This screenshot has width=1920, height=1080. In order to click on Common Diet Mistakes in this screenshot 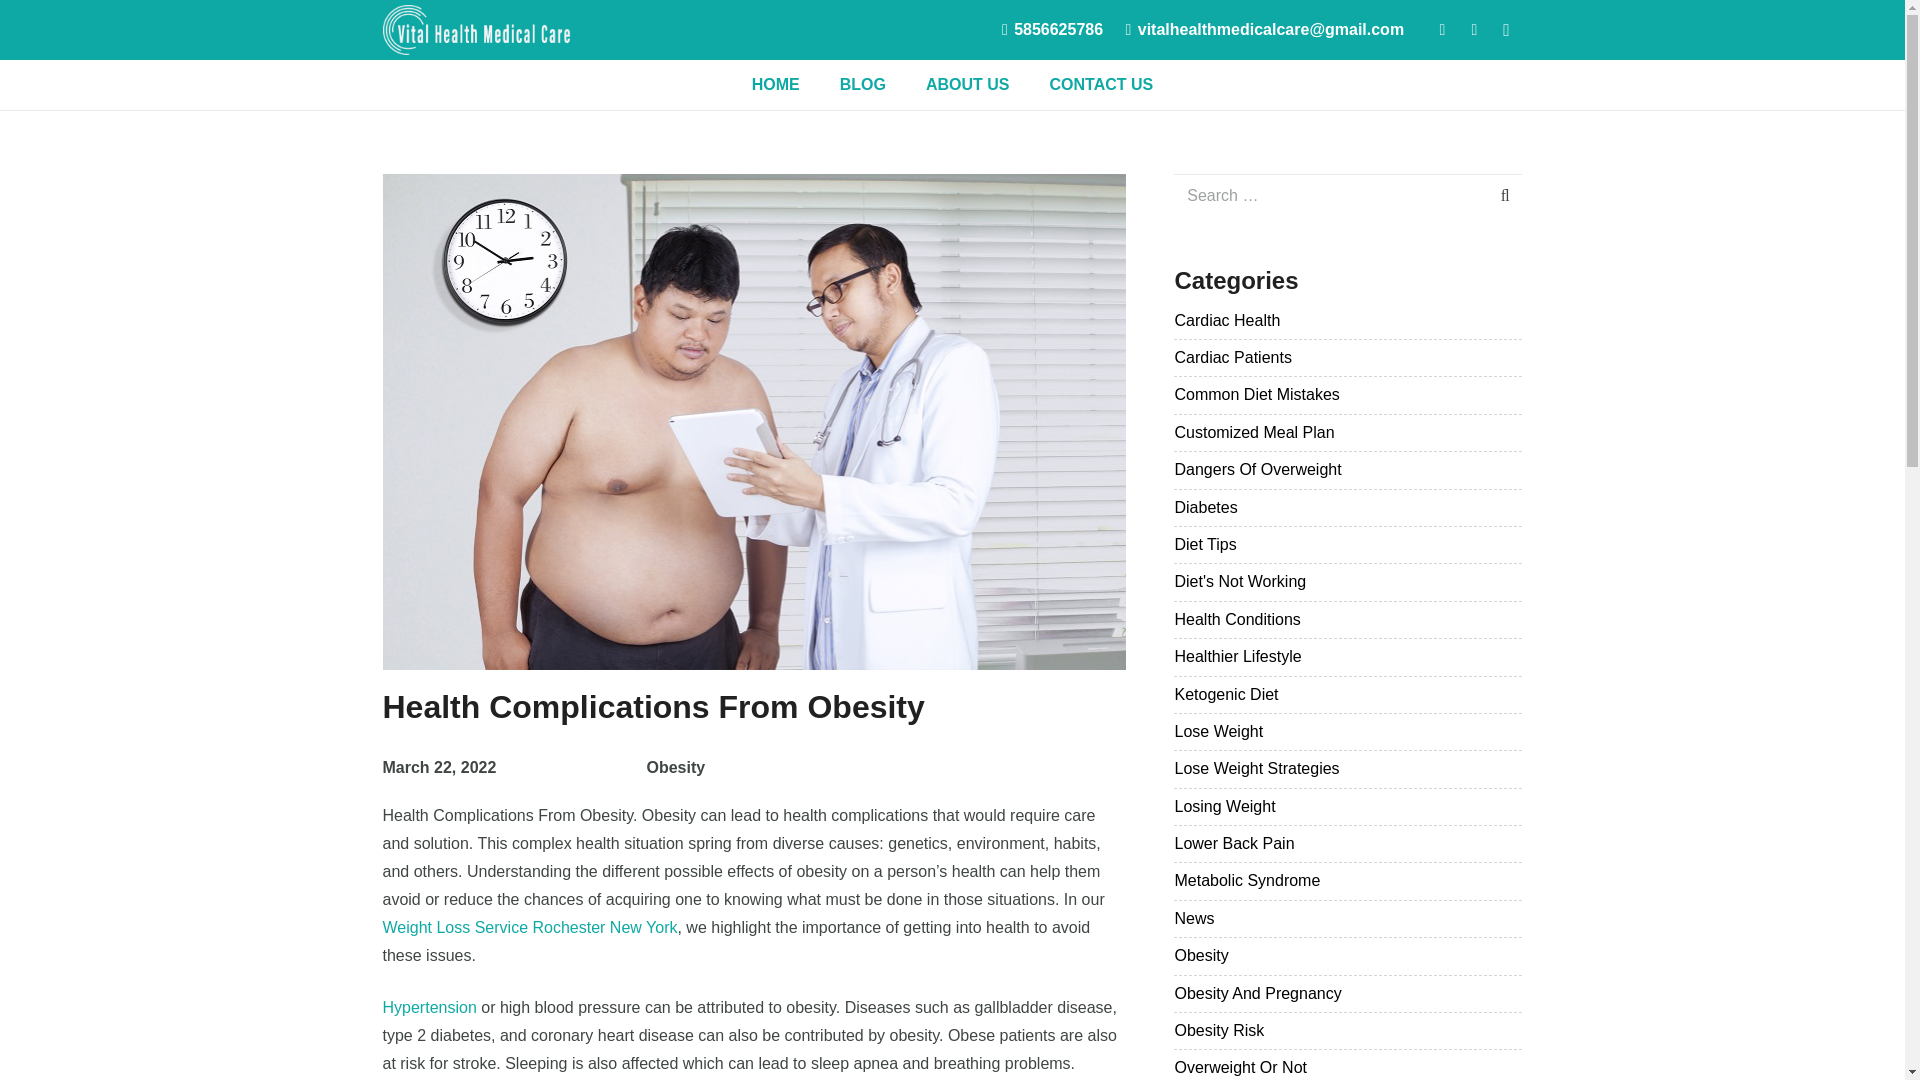, I will do `click(1256, 394)`.